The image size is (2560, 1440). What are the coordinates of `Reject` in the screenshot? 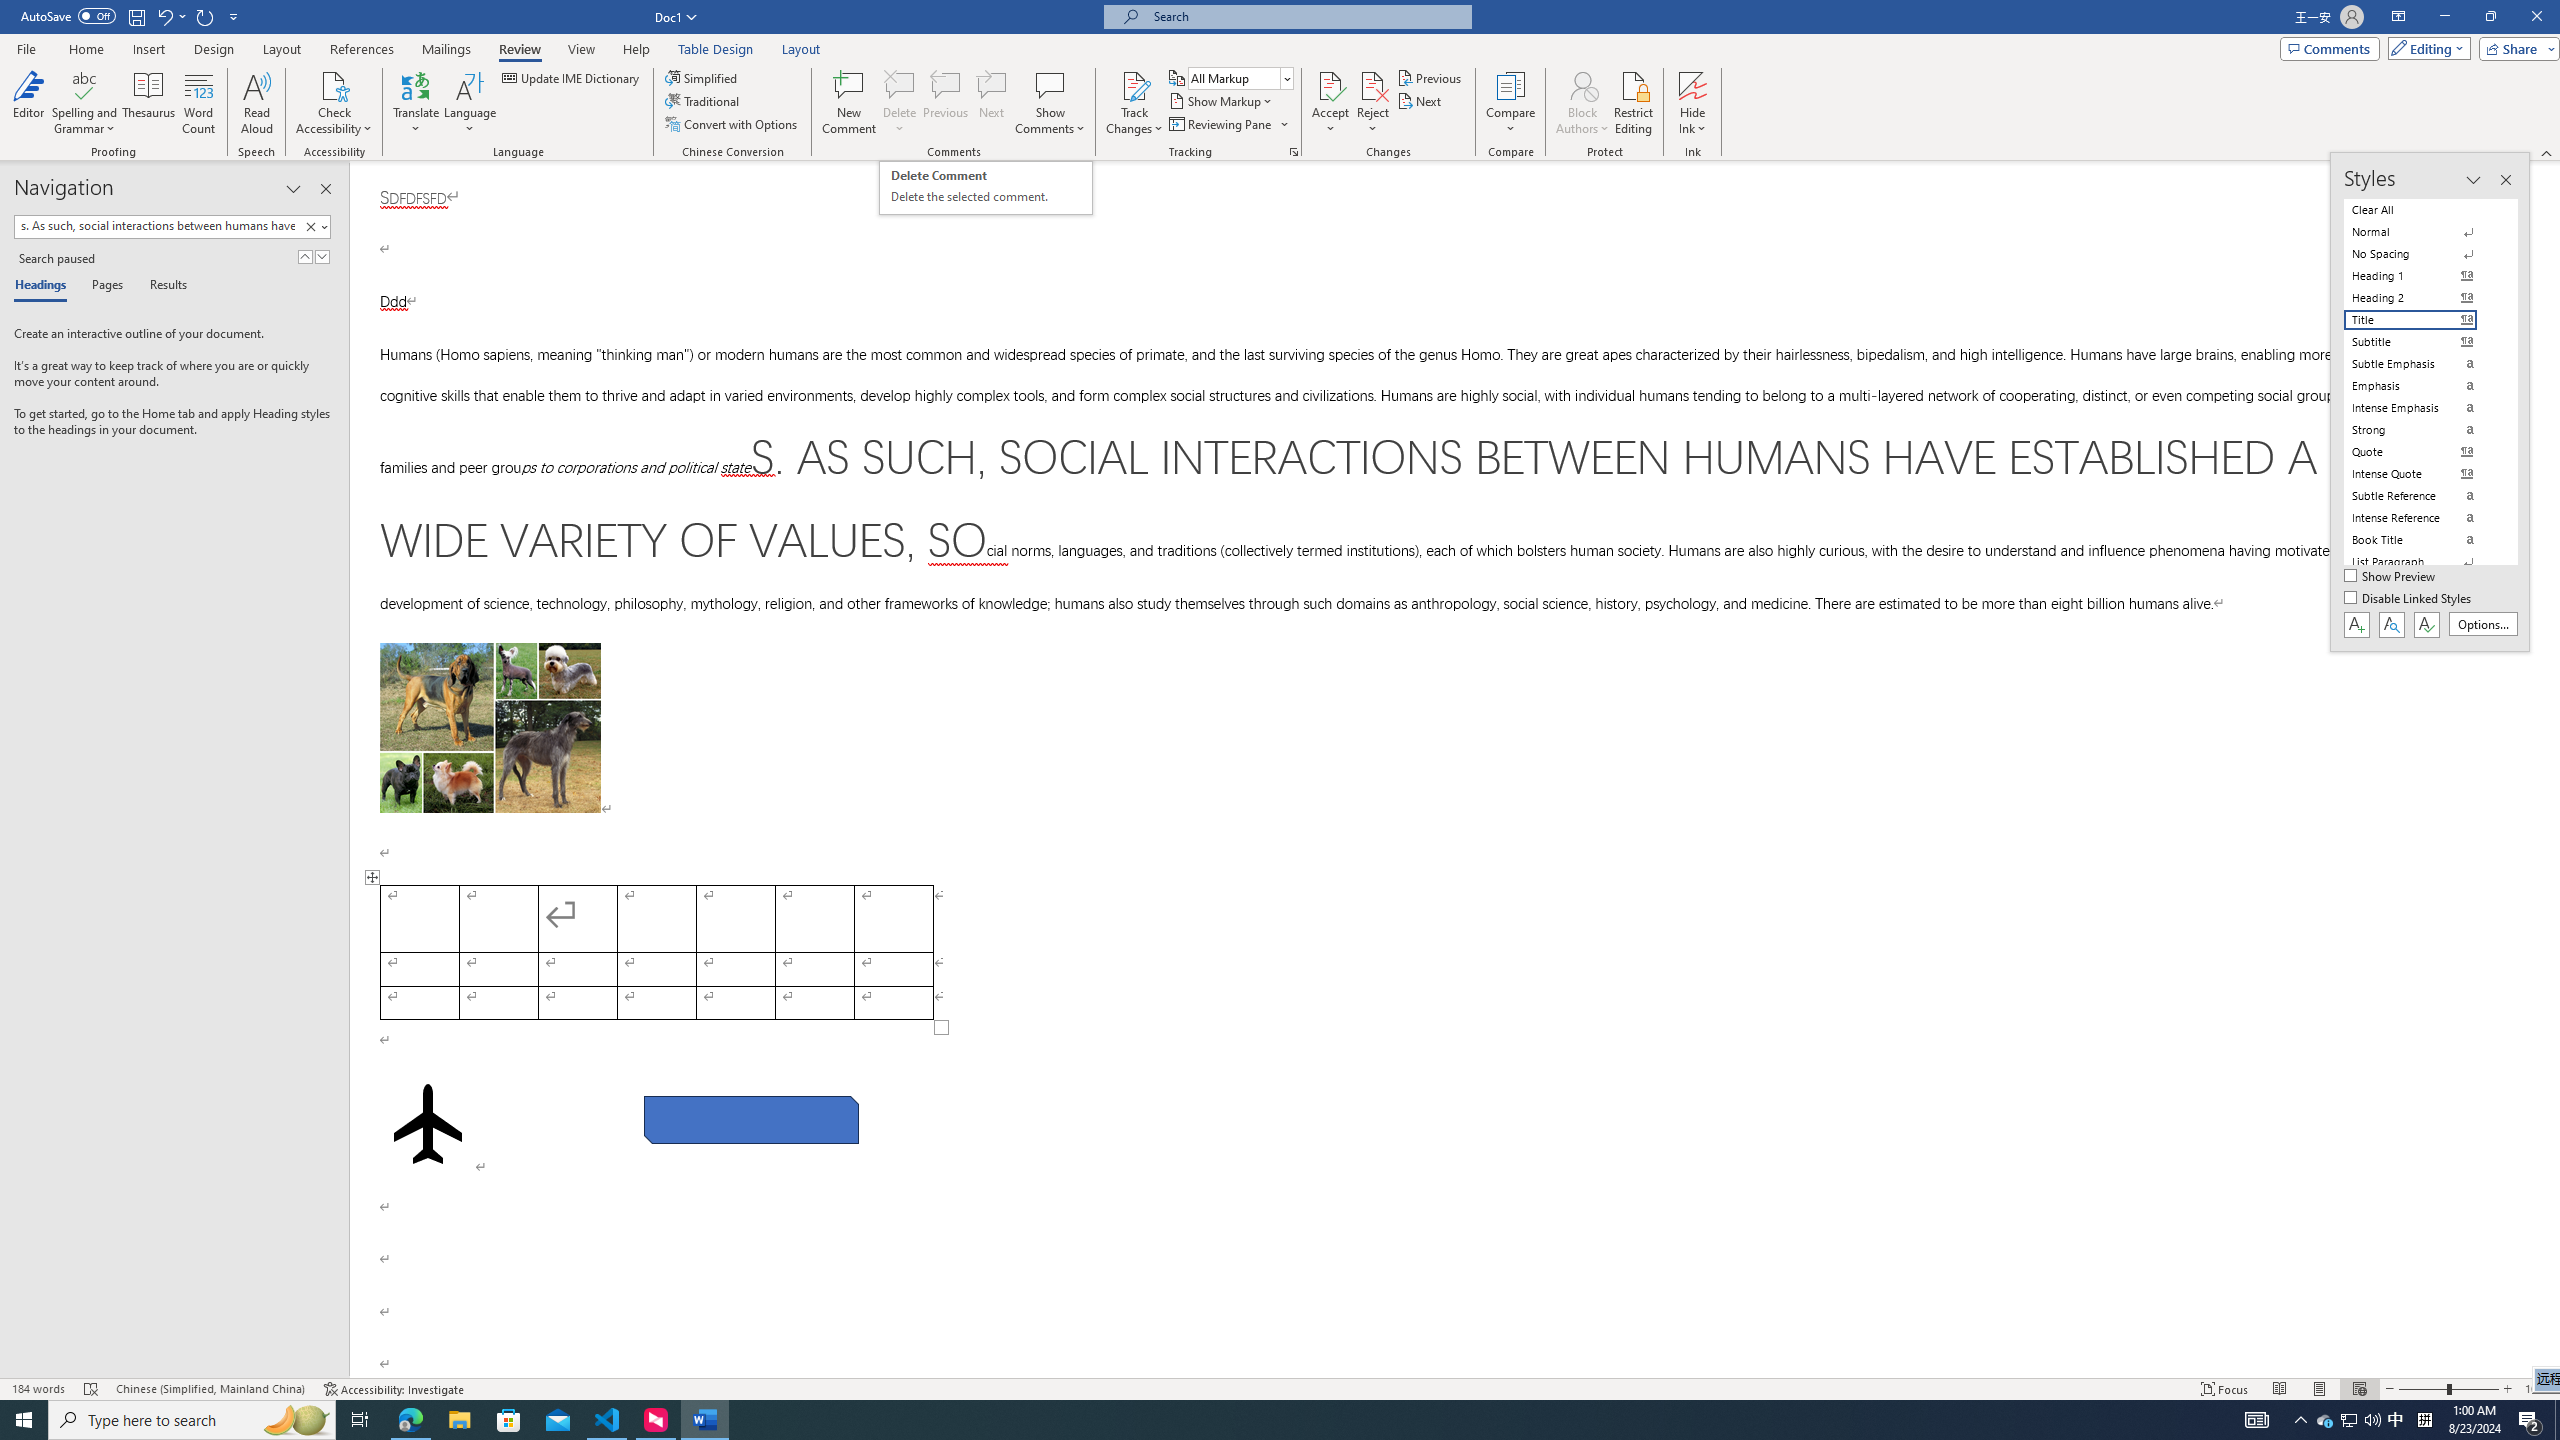 It's located at (1373, 103).